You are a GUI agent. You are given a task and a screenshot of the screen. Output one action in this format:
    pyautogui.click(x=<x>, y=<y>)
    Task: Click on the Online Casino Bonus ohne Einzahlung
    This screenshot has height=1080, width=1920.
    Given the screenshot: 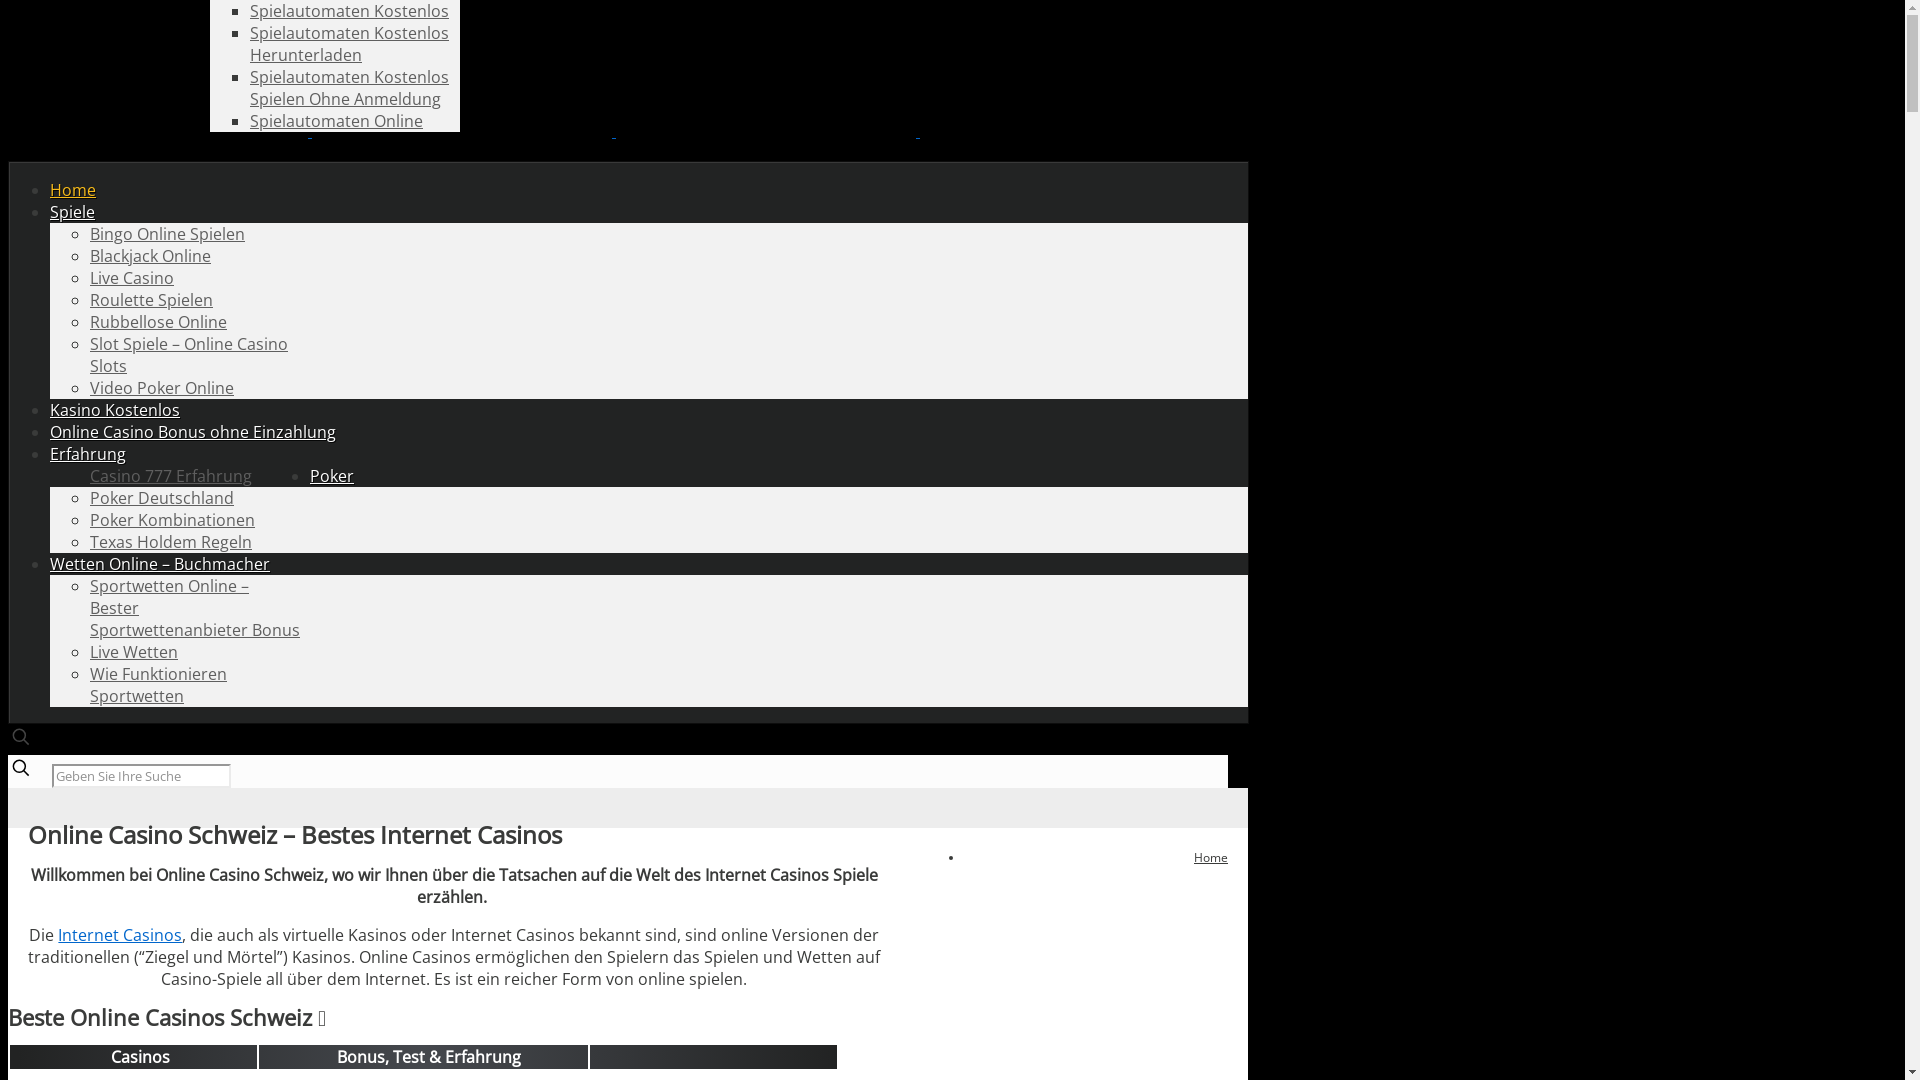 What is the action you would take?
    pyautogui.click(x=193, y=432)
    